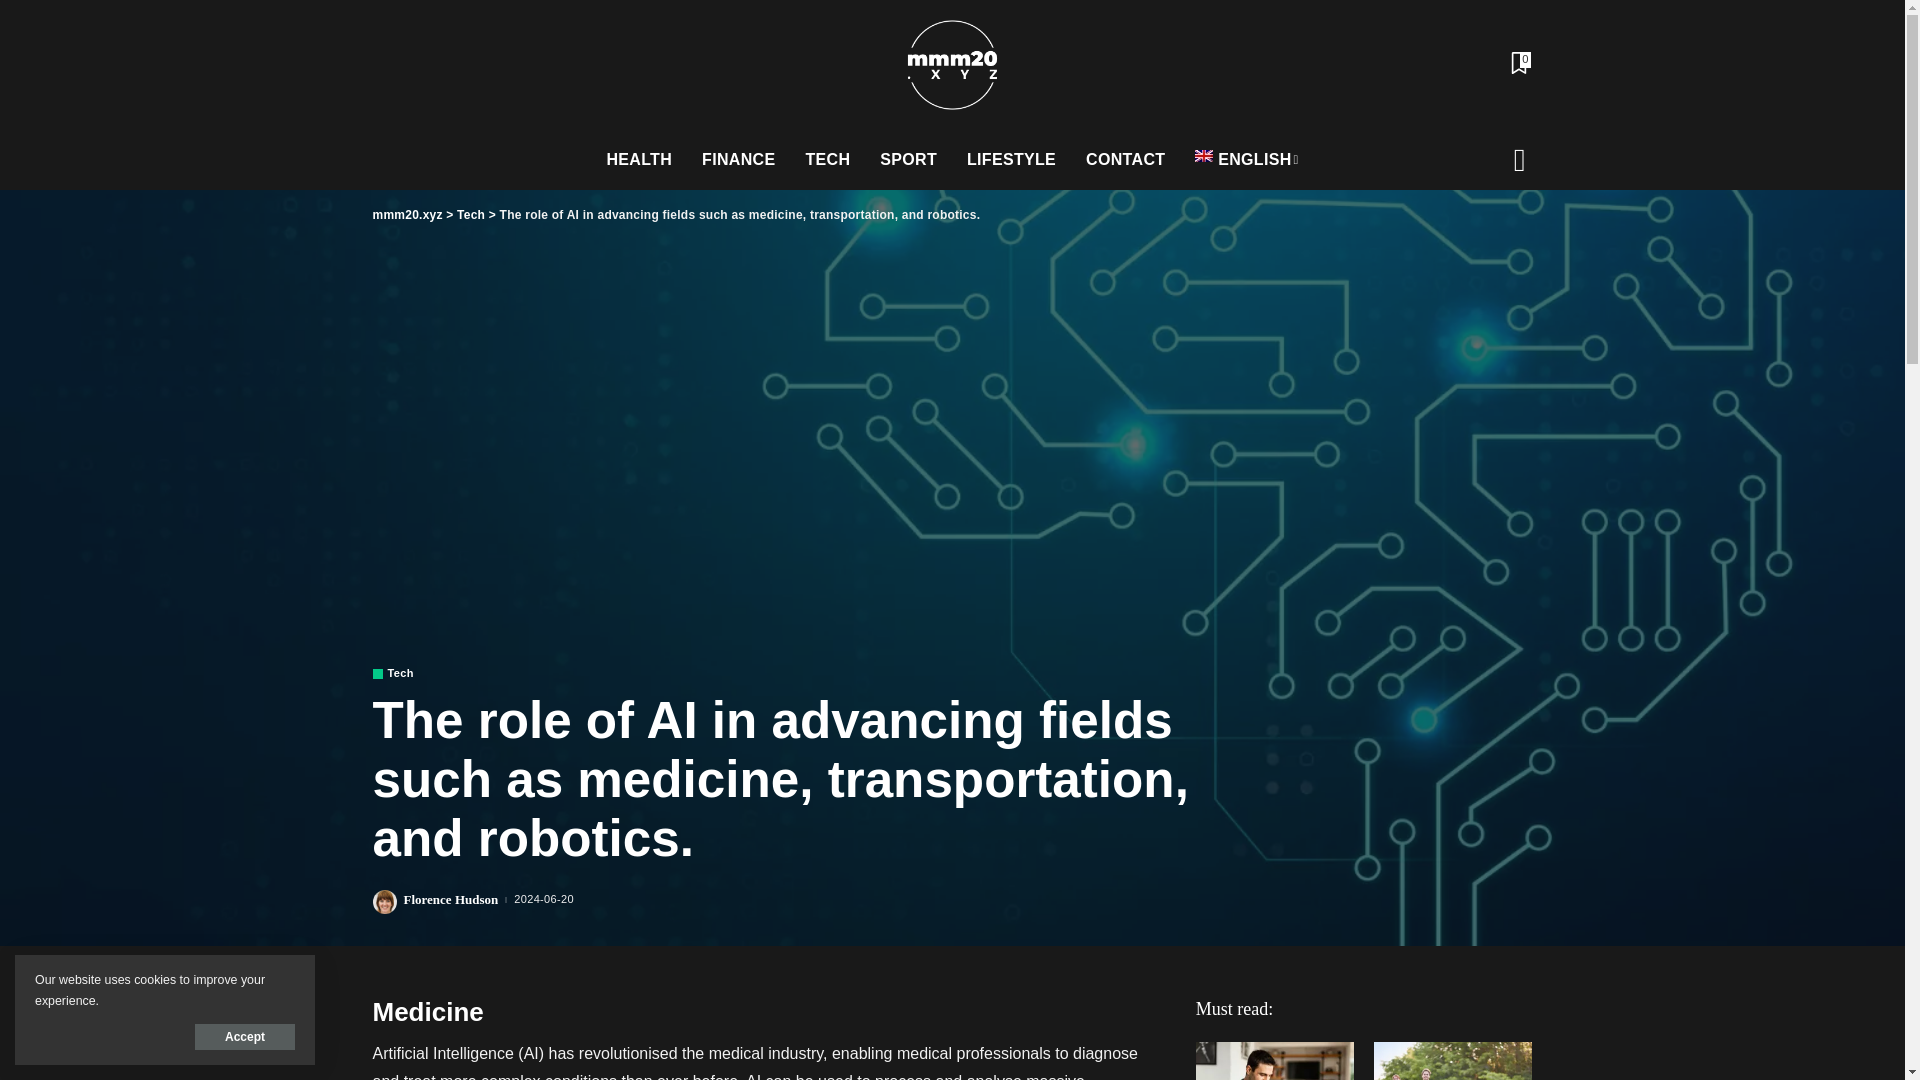 The image size is (1920, 1080). What do you see at coordinates (1246, 160) in the screenshot?
I see `English` at bounding box center [1246, 160].